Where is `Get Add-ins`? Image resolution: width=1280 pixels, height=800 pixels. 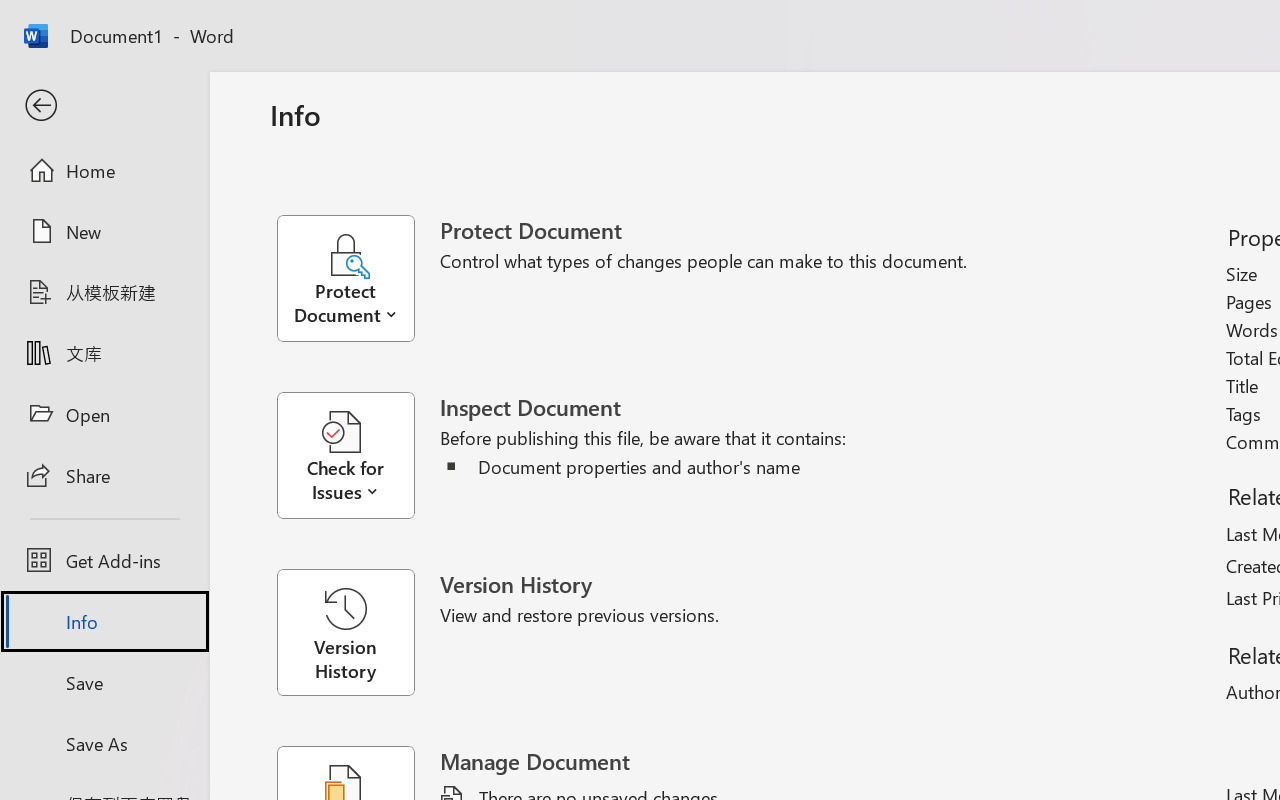 Get Add-ins is located at coordinates (104, 560).